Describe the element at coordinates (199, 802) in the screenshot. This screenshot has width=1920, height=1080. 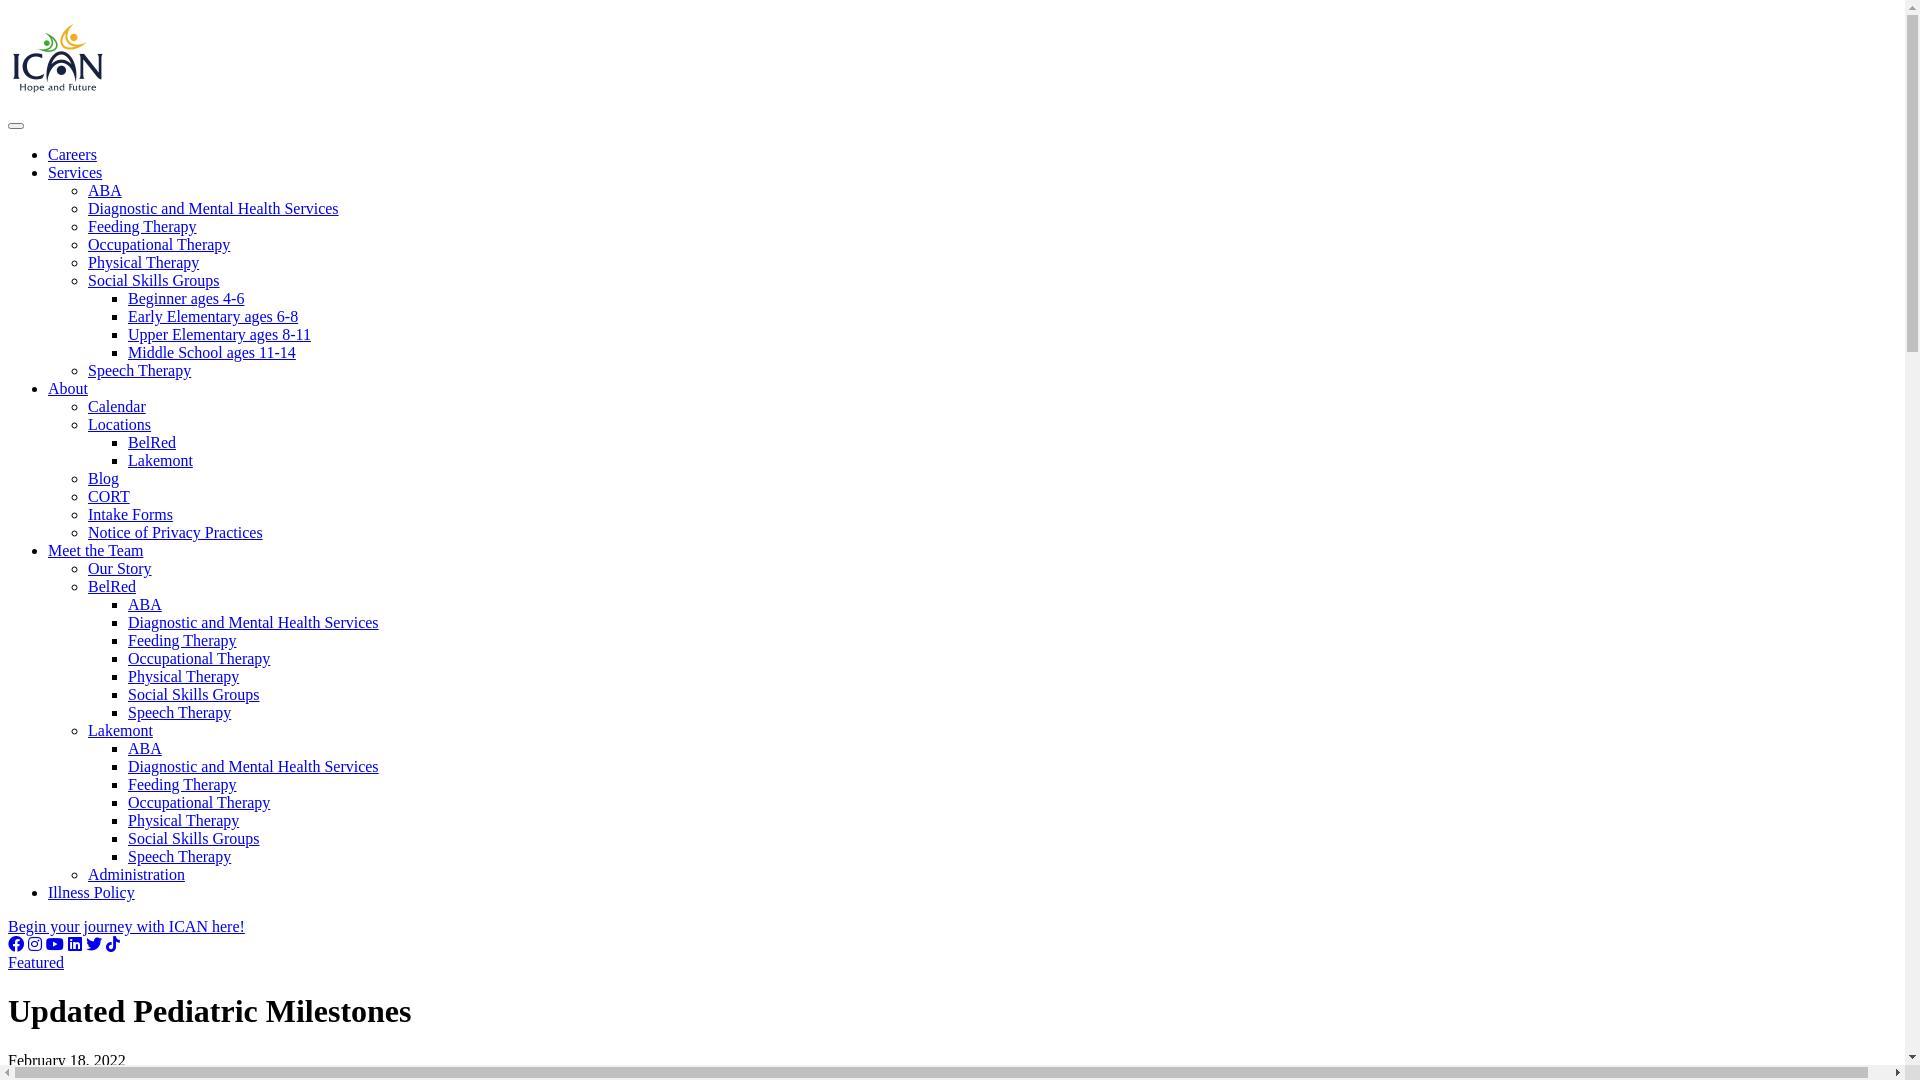
I see `Occupational Therapy` at that location.